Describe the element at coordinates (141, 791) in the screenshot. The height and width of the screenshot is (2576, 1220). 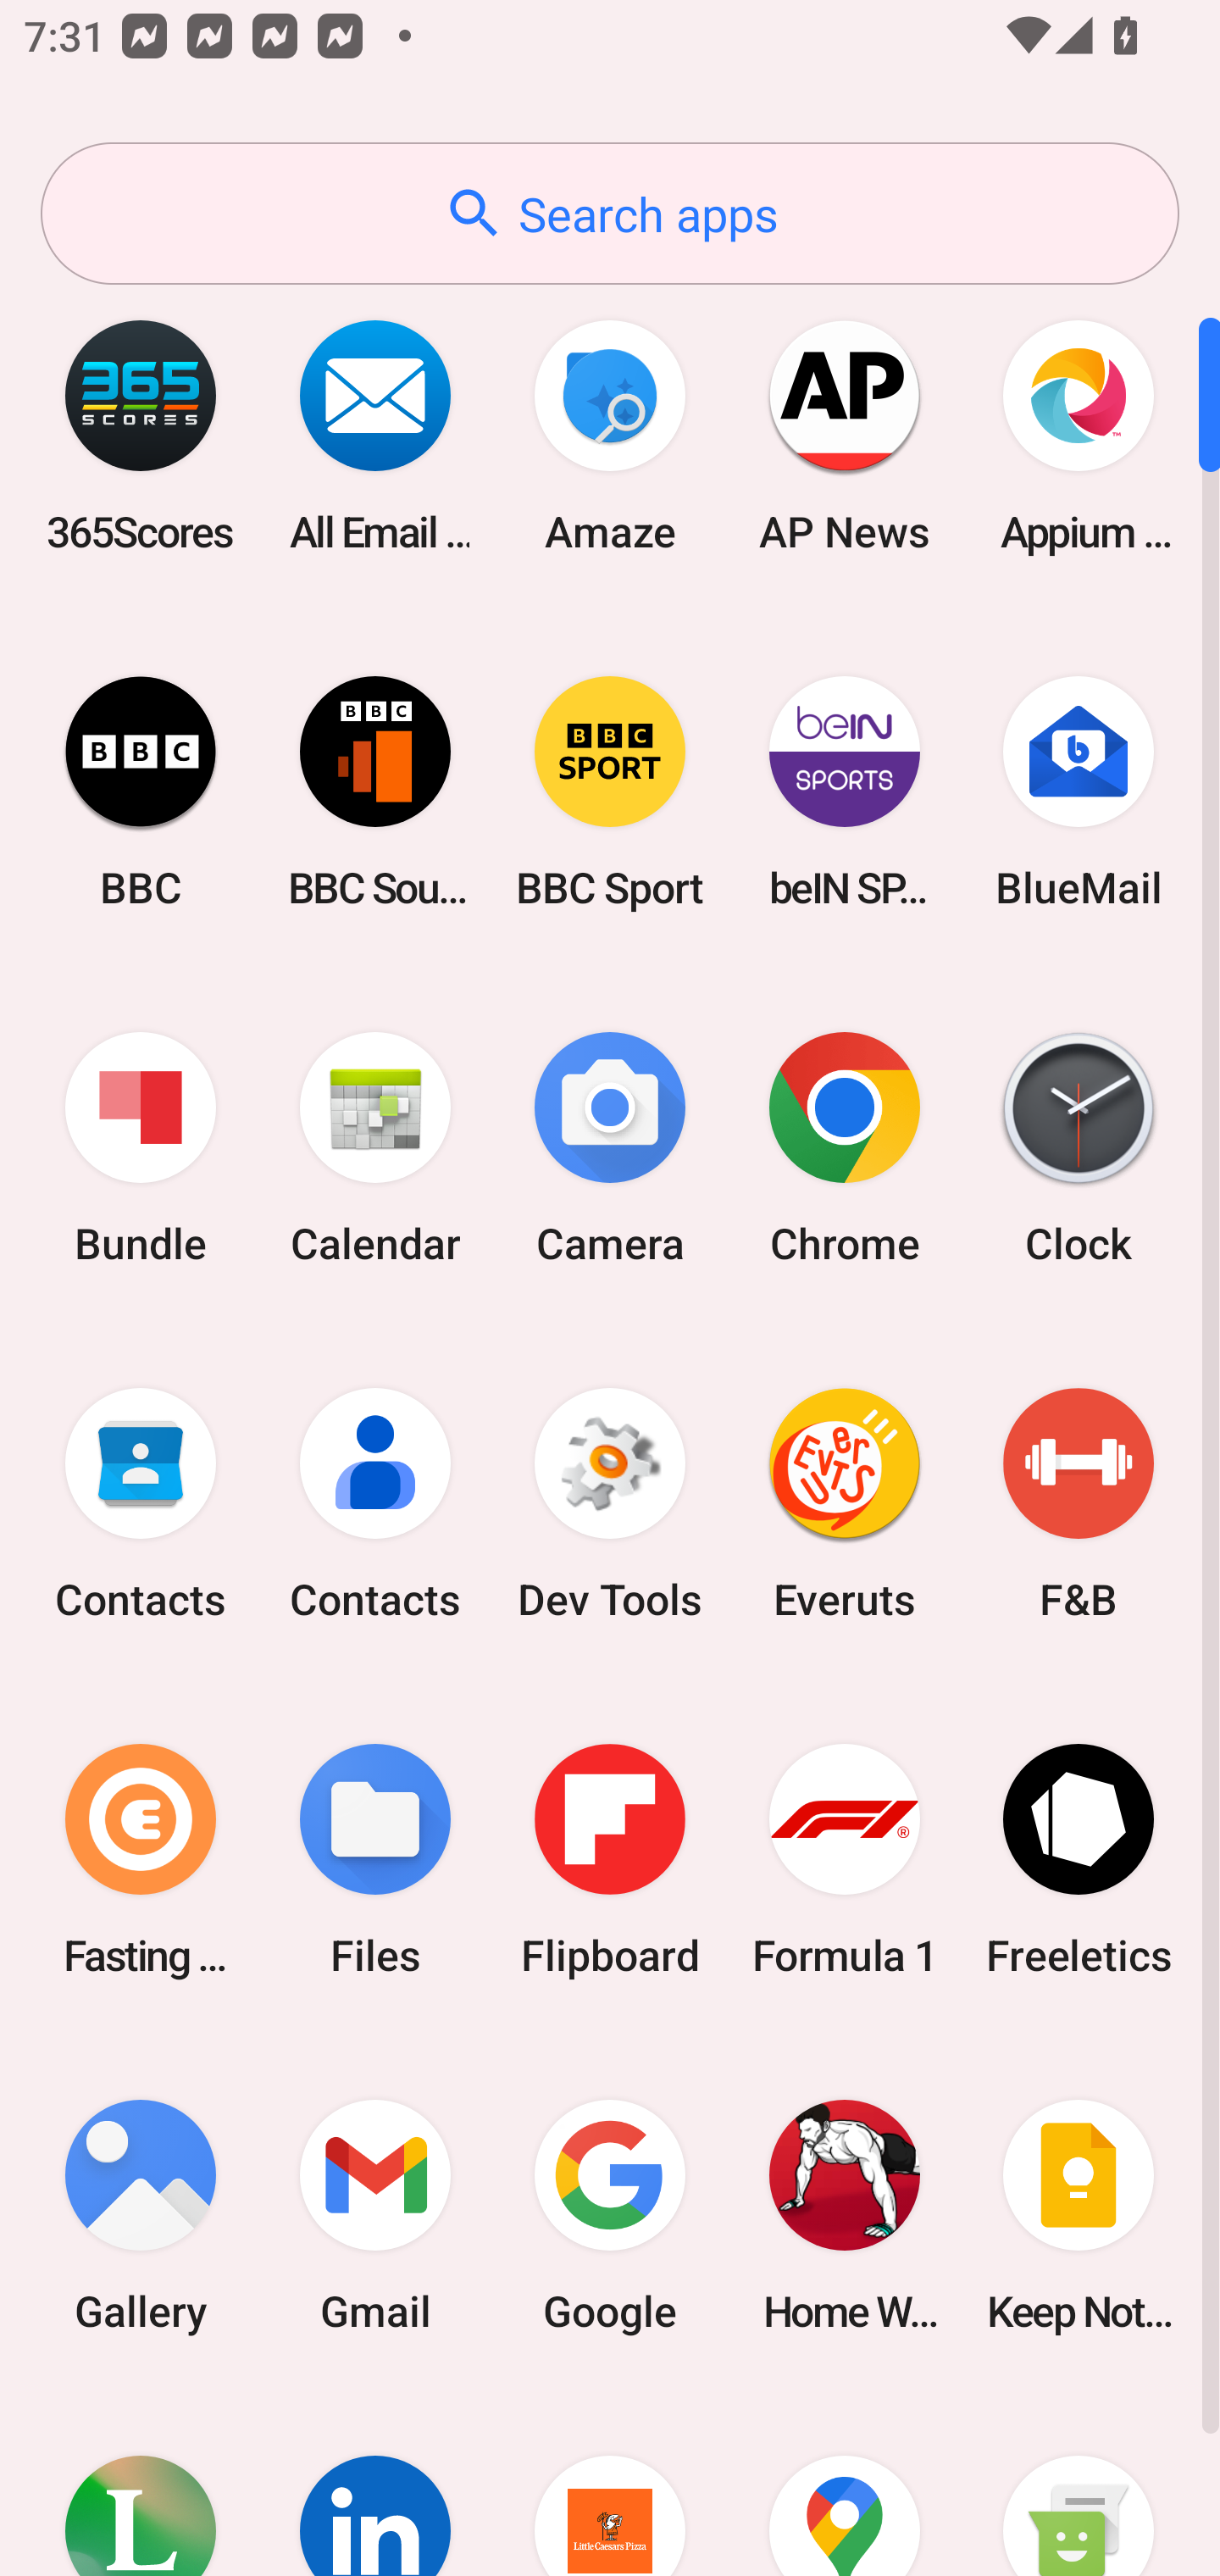
I see `BBC` at that location.